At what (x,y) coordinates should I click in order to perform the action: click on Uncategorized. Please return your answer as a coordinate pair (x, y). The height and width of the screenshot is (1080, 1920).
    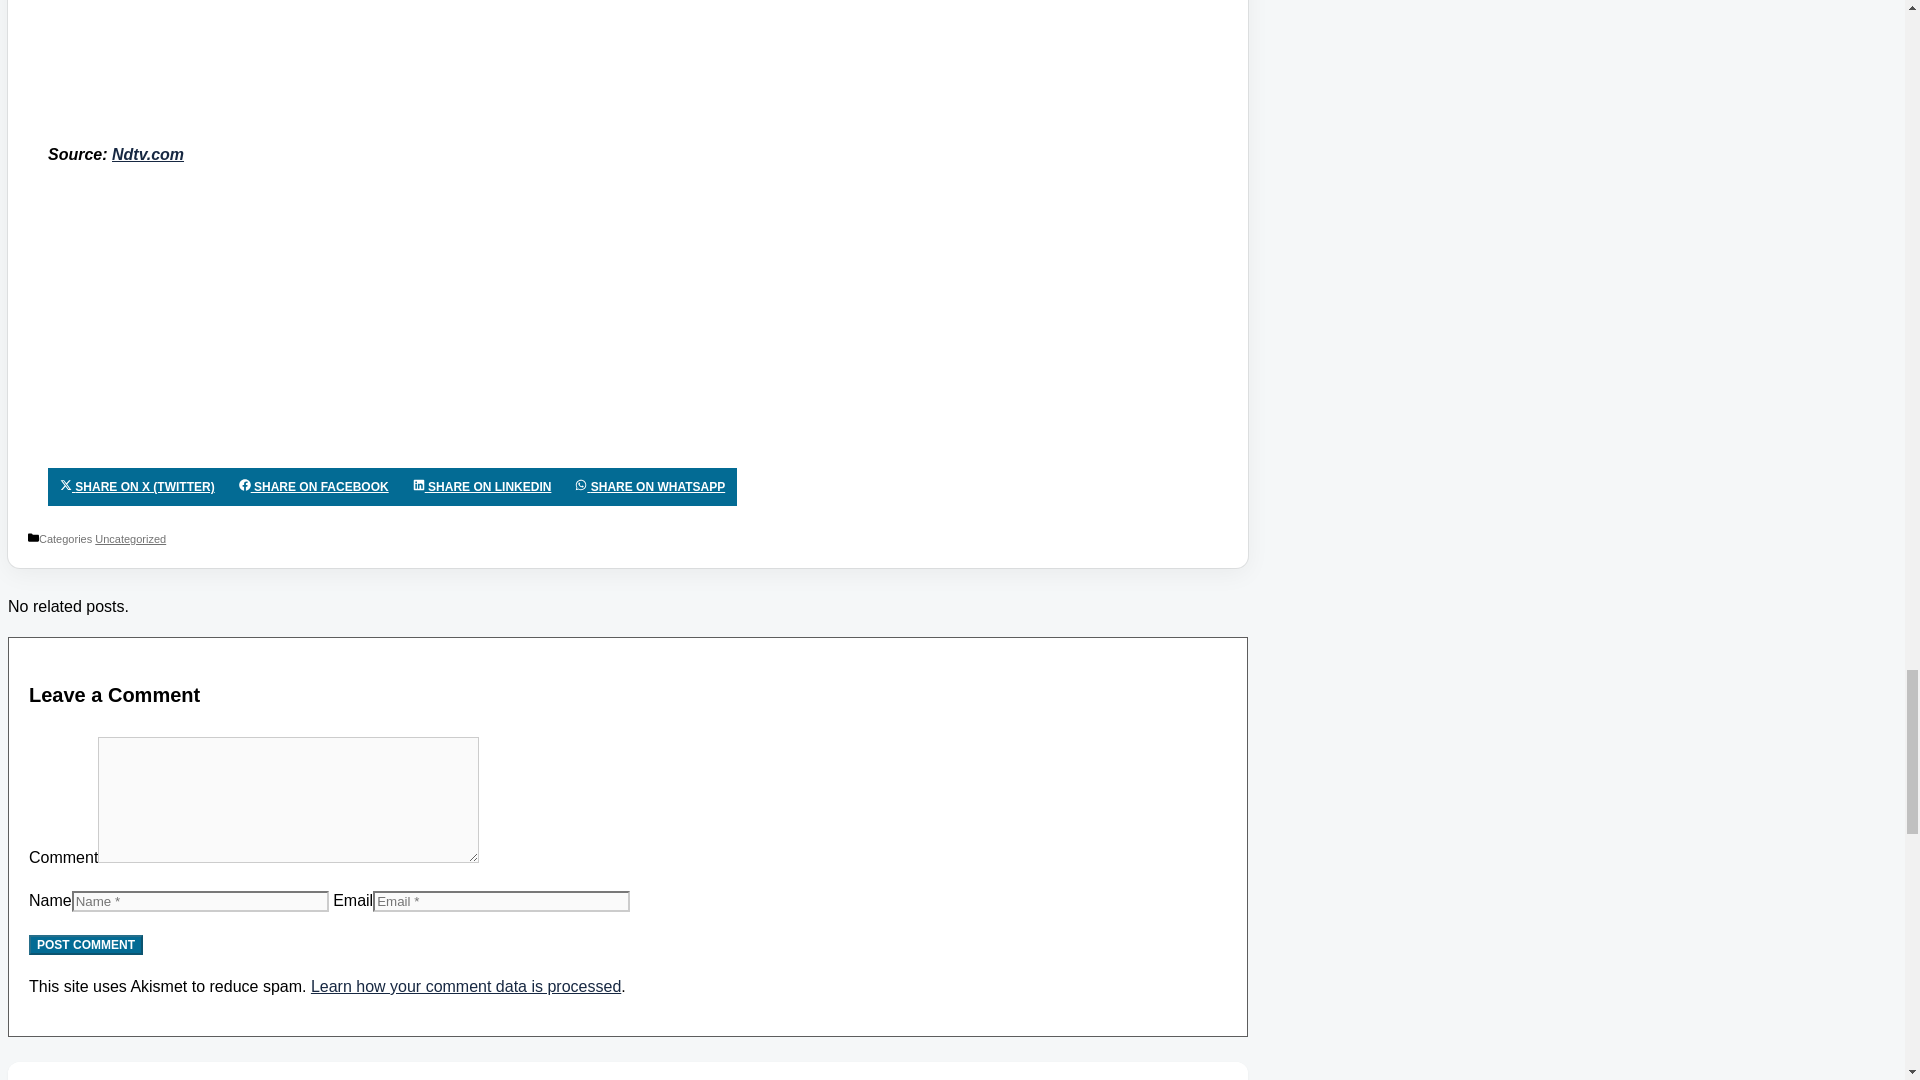
    Looking at the image, I should click on (130, 539).